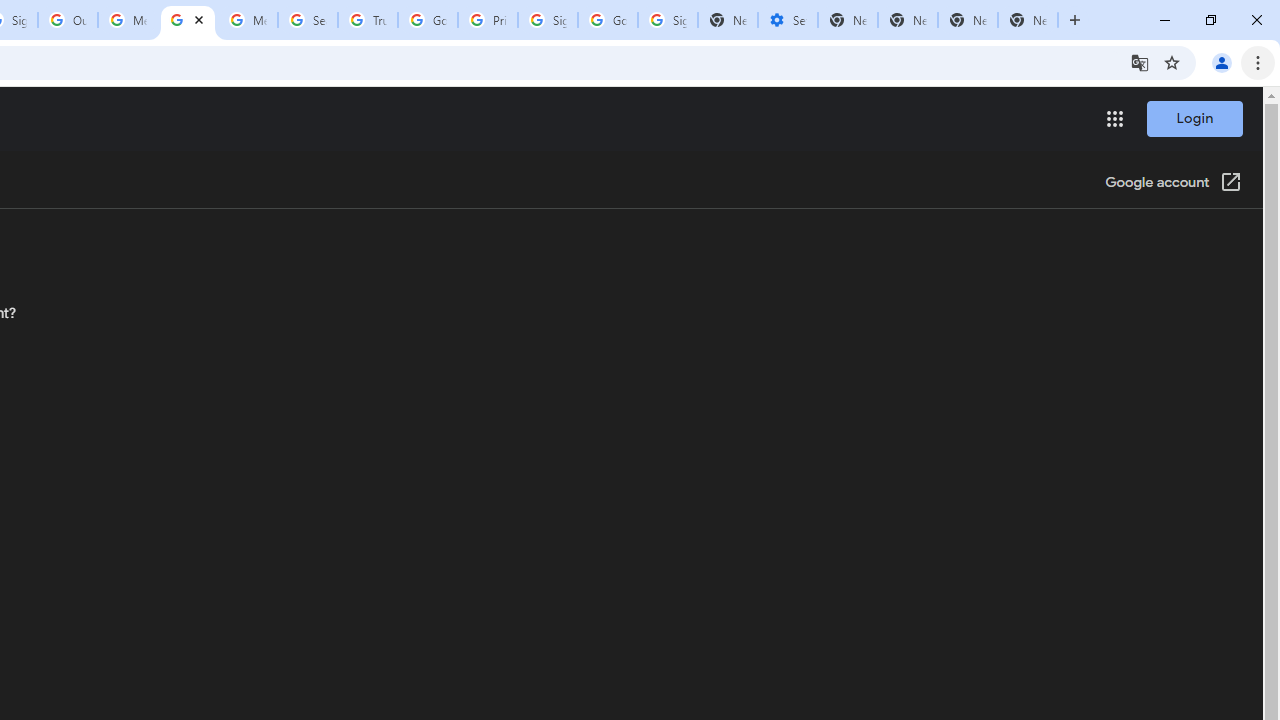  I want to click on Translate this page, so click(1140, 62).